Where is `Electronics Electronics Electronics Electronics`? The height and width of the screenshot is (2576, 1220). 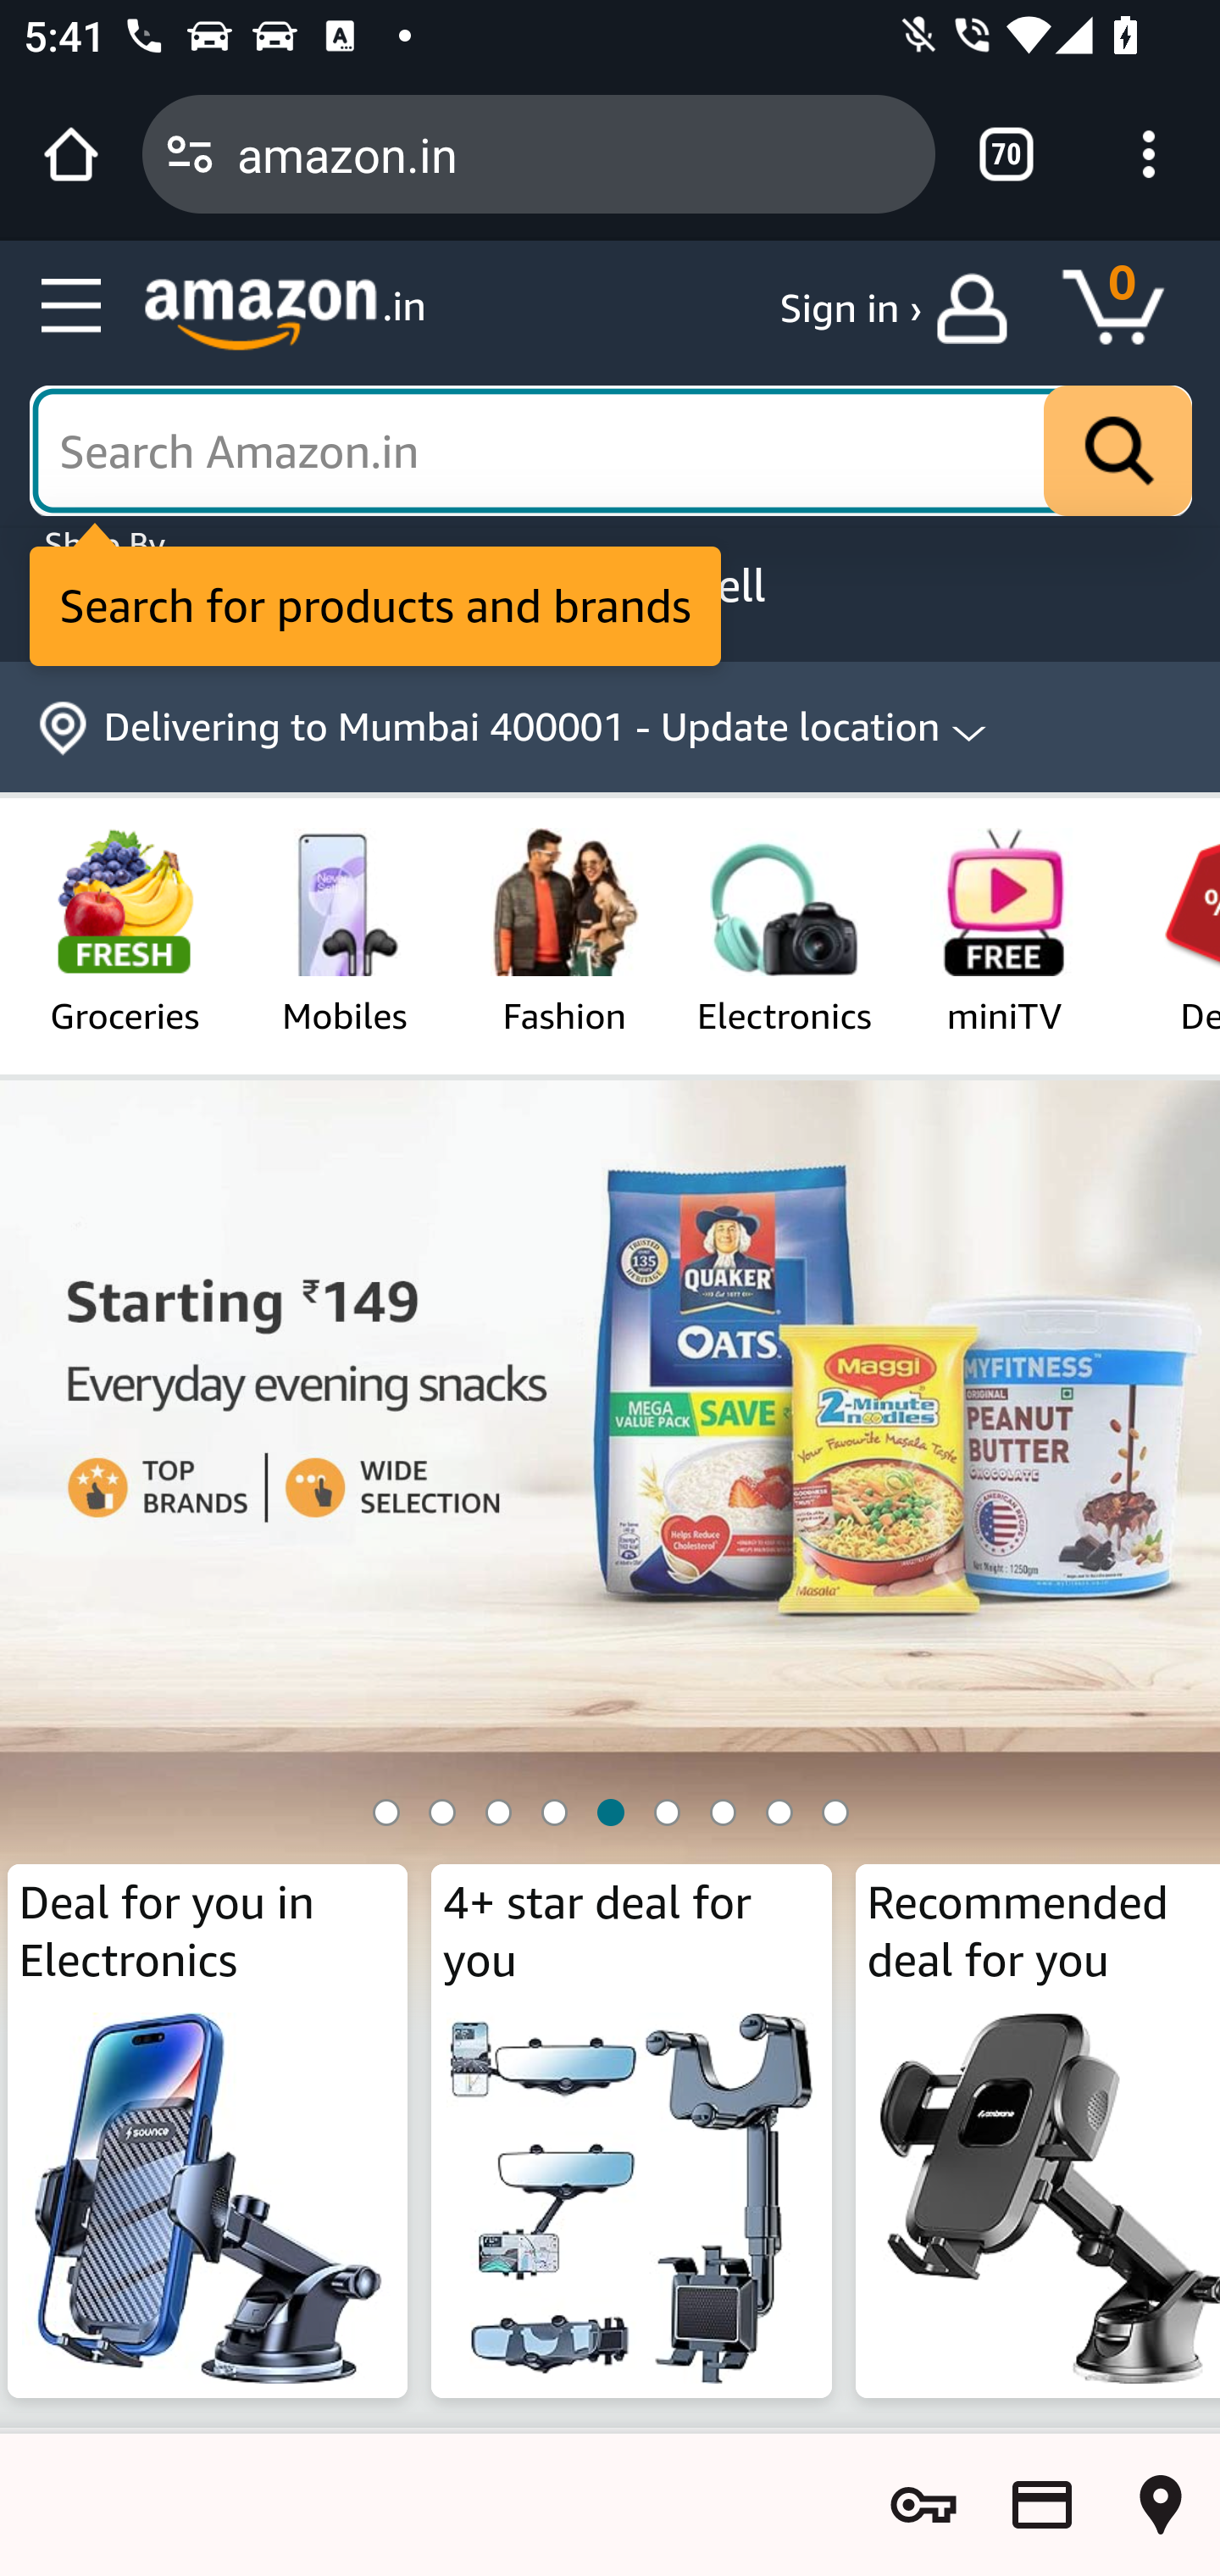 Electronics Electronics Electronics Electronics is located at coordinates (783, 930).